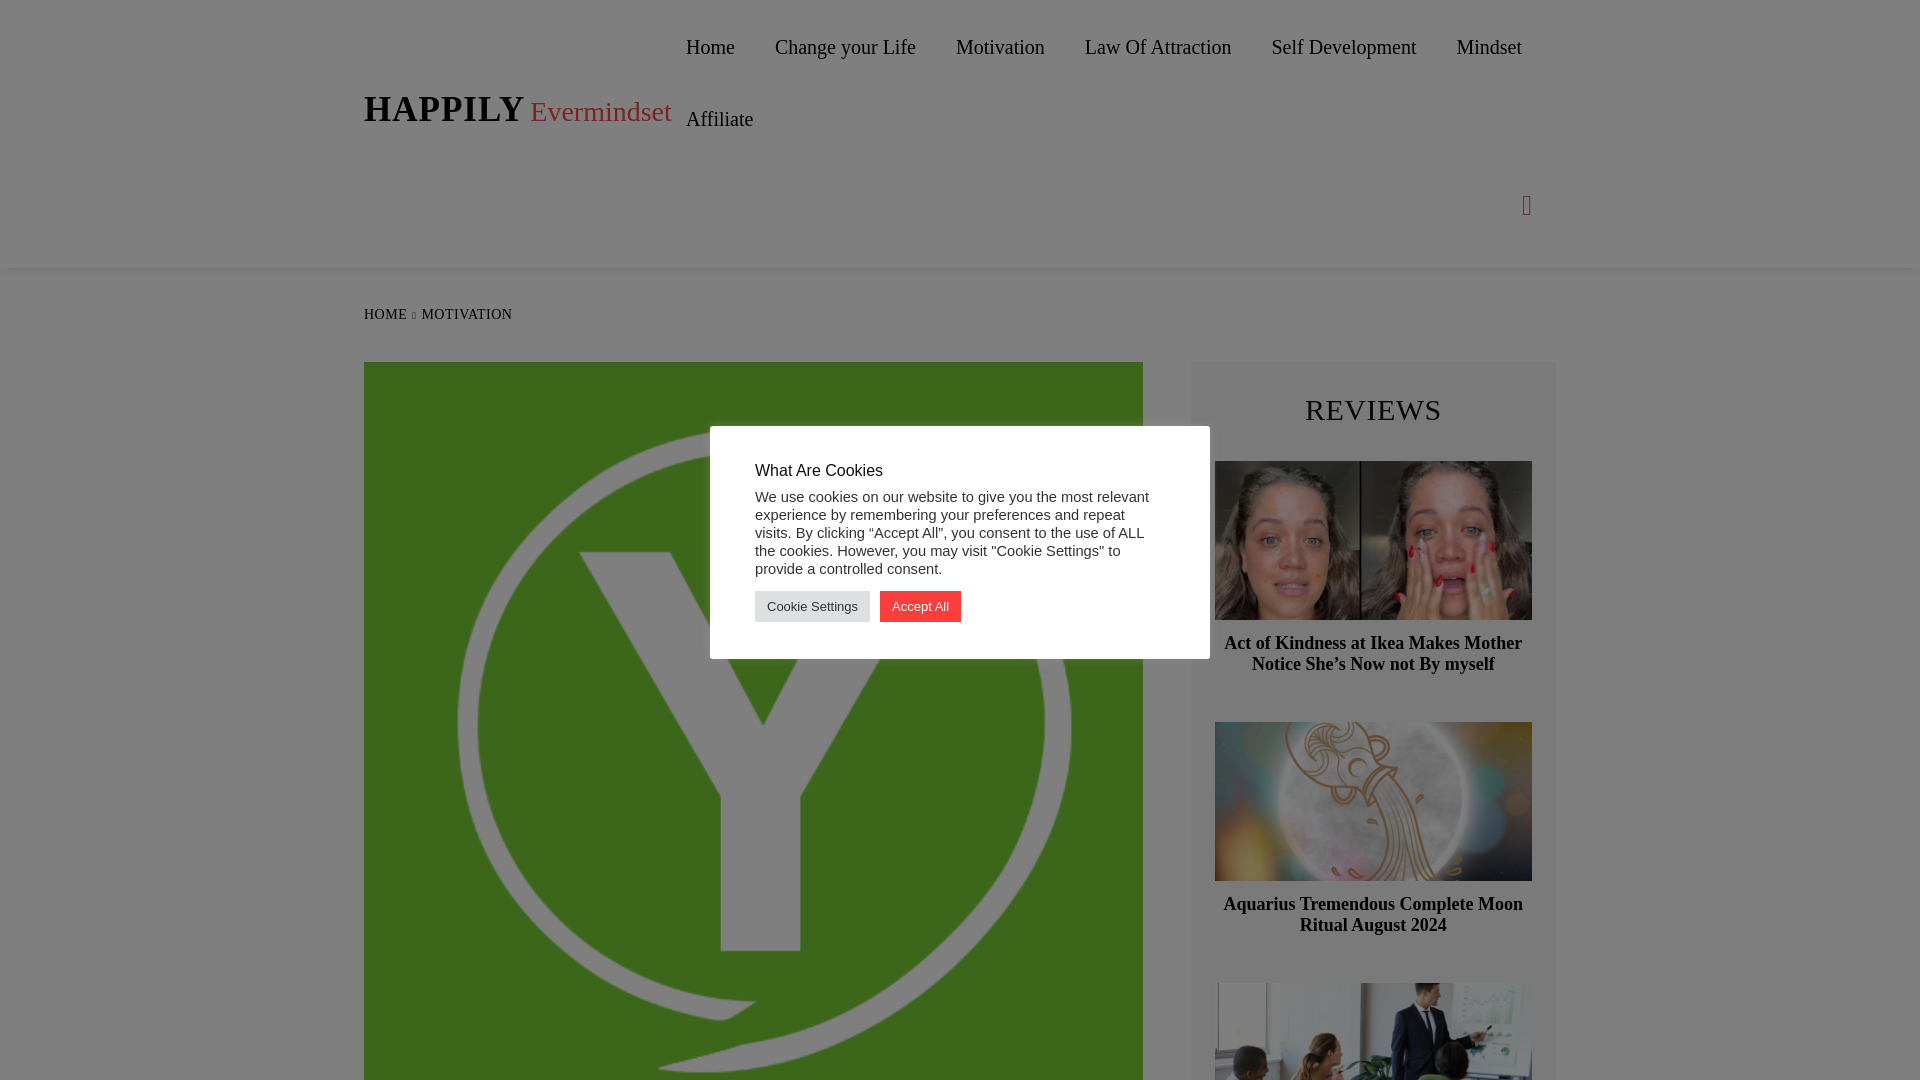 This screenshot has height=1080, width=1920. What do you see at coordinates (720, 119) in the screenshot?
I see `View all posts in Motivation` at bounding box center [720, 119].